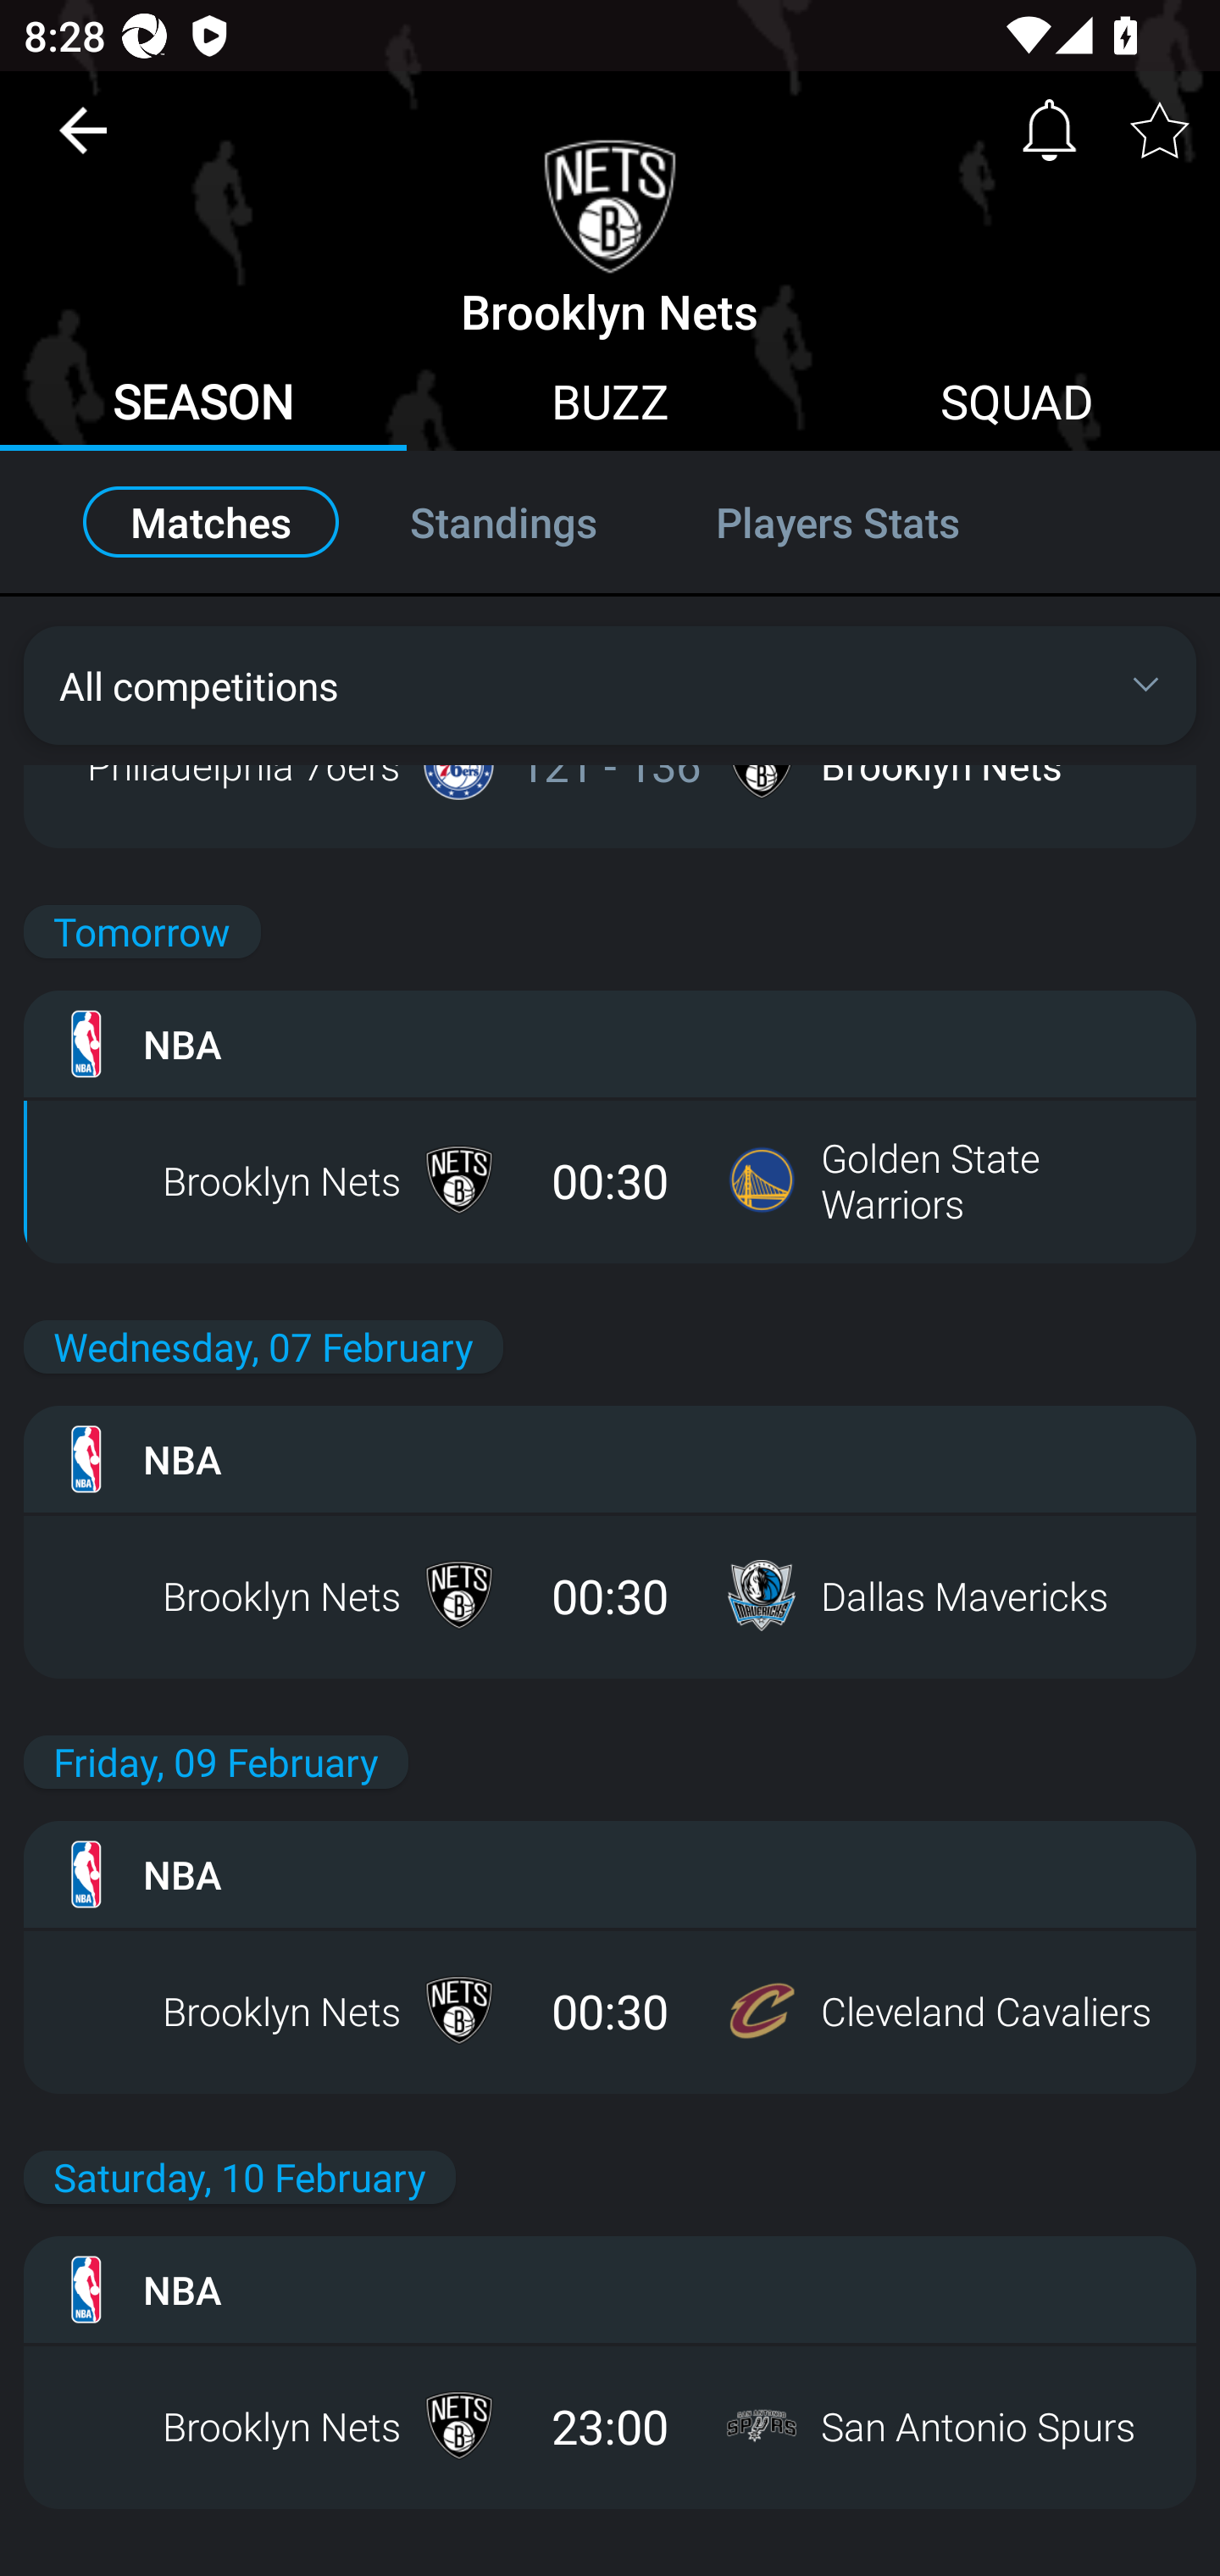  Describe the element at coordinates (873, 522) in the screenshot. I see `Players Stats` at that location.